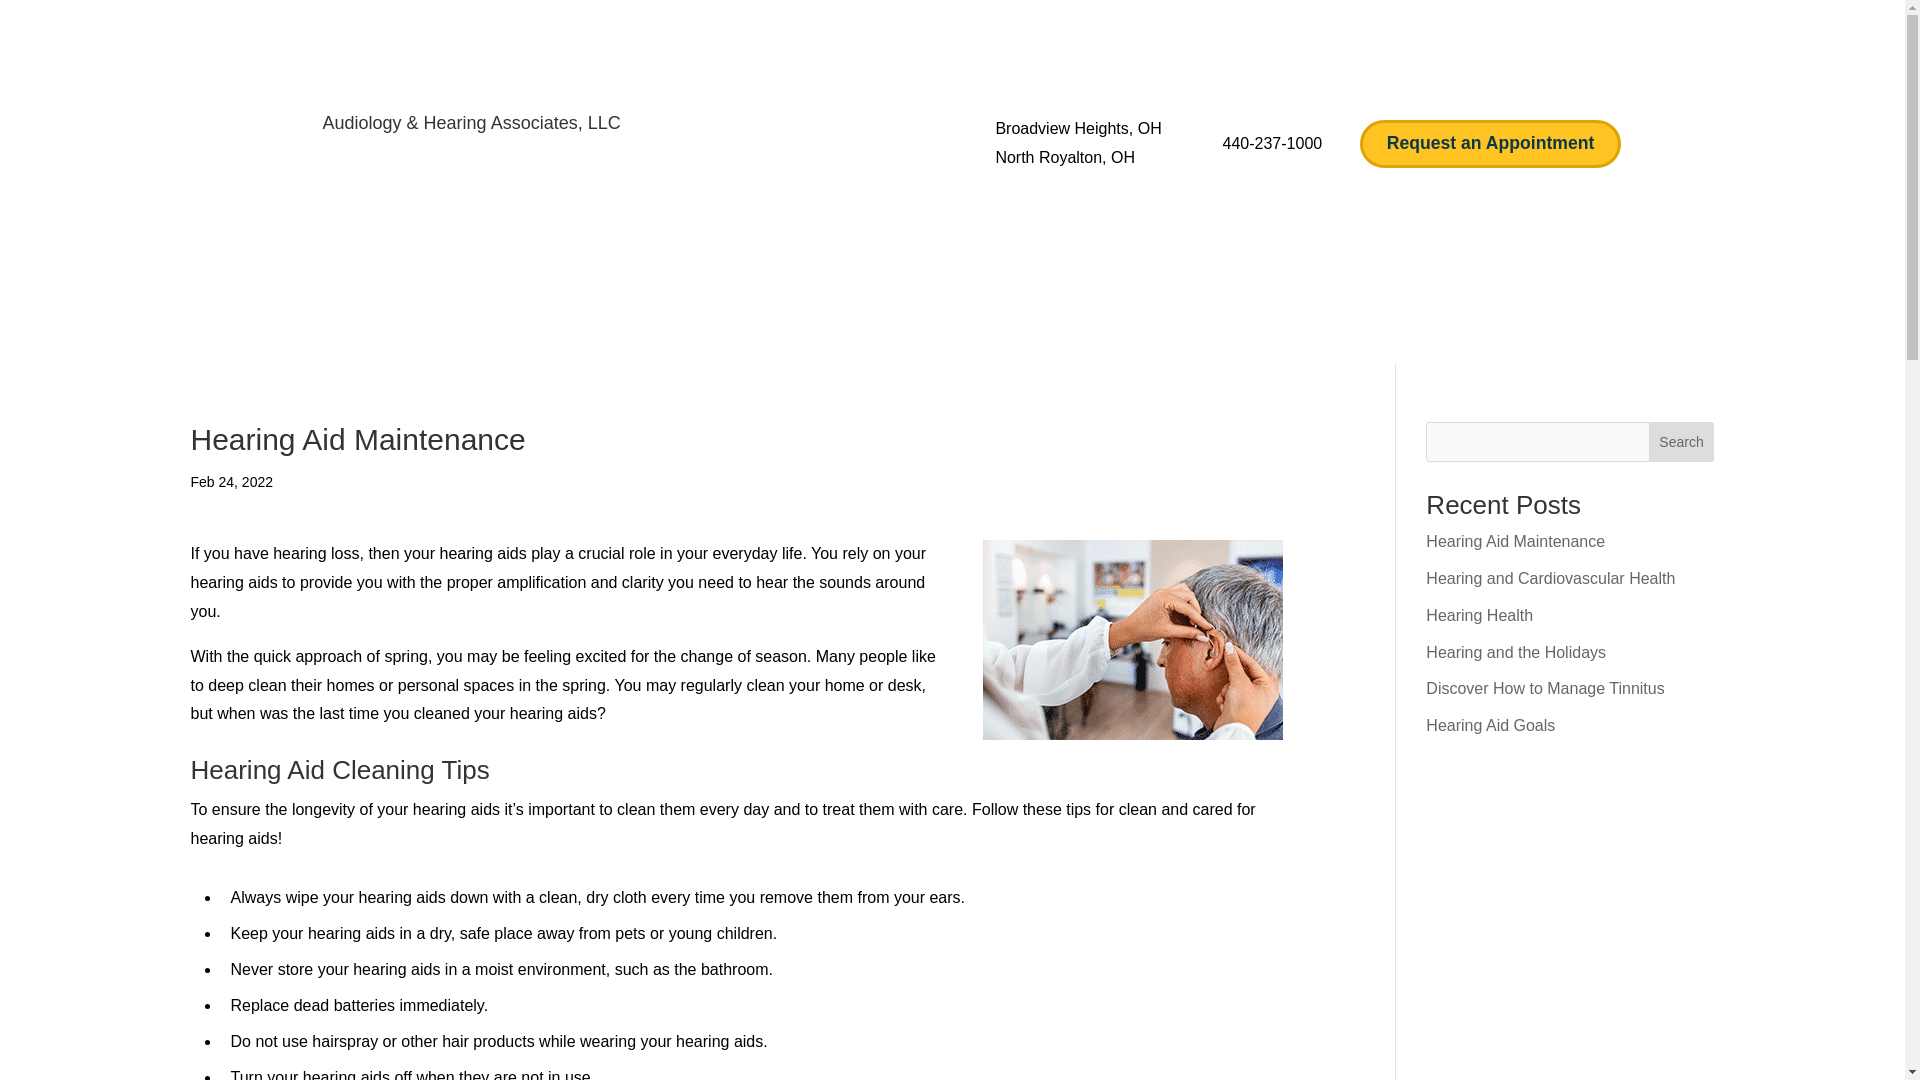  What do you see at coordinates (1285, 342) in the screenshot?
I see `Contact` at bounding box center [1285, 342].